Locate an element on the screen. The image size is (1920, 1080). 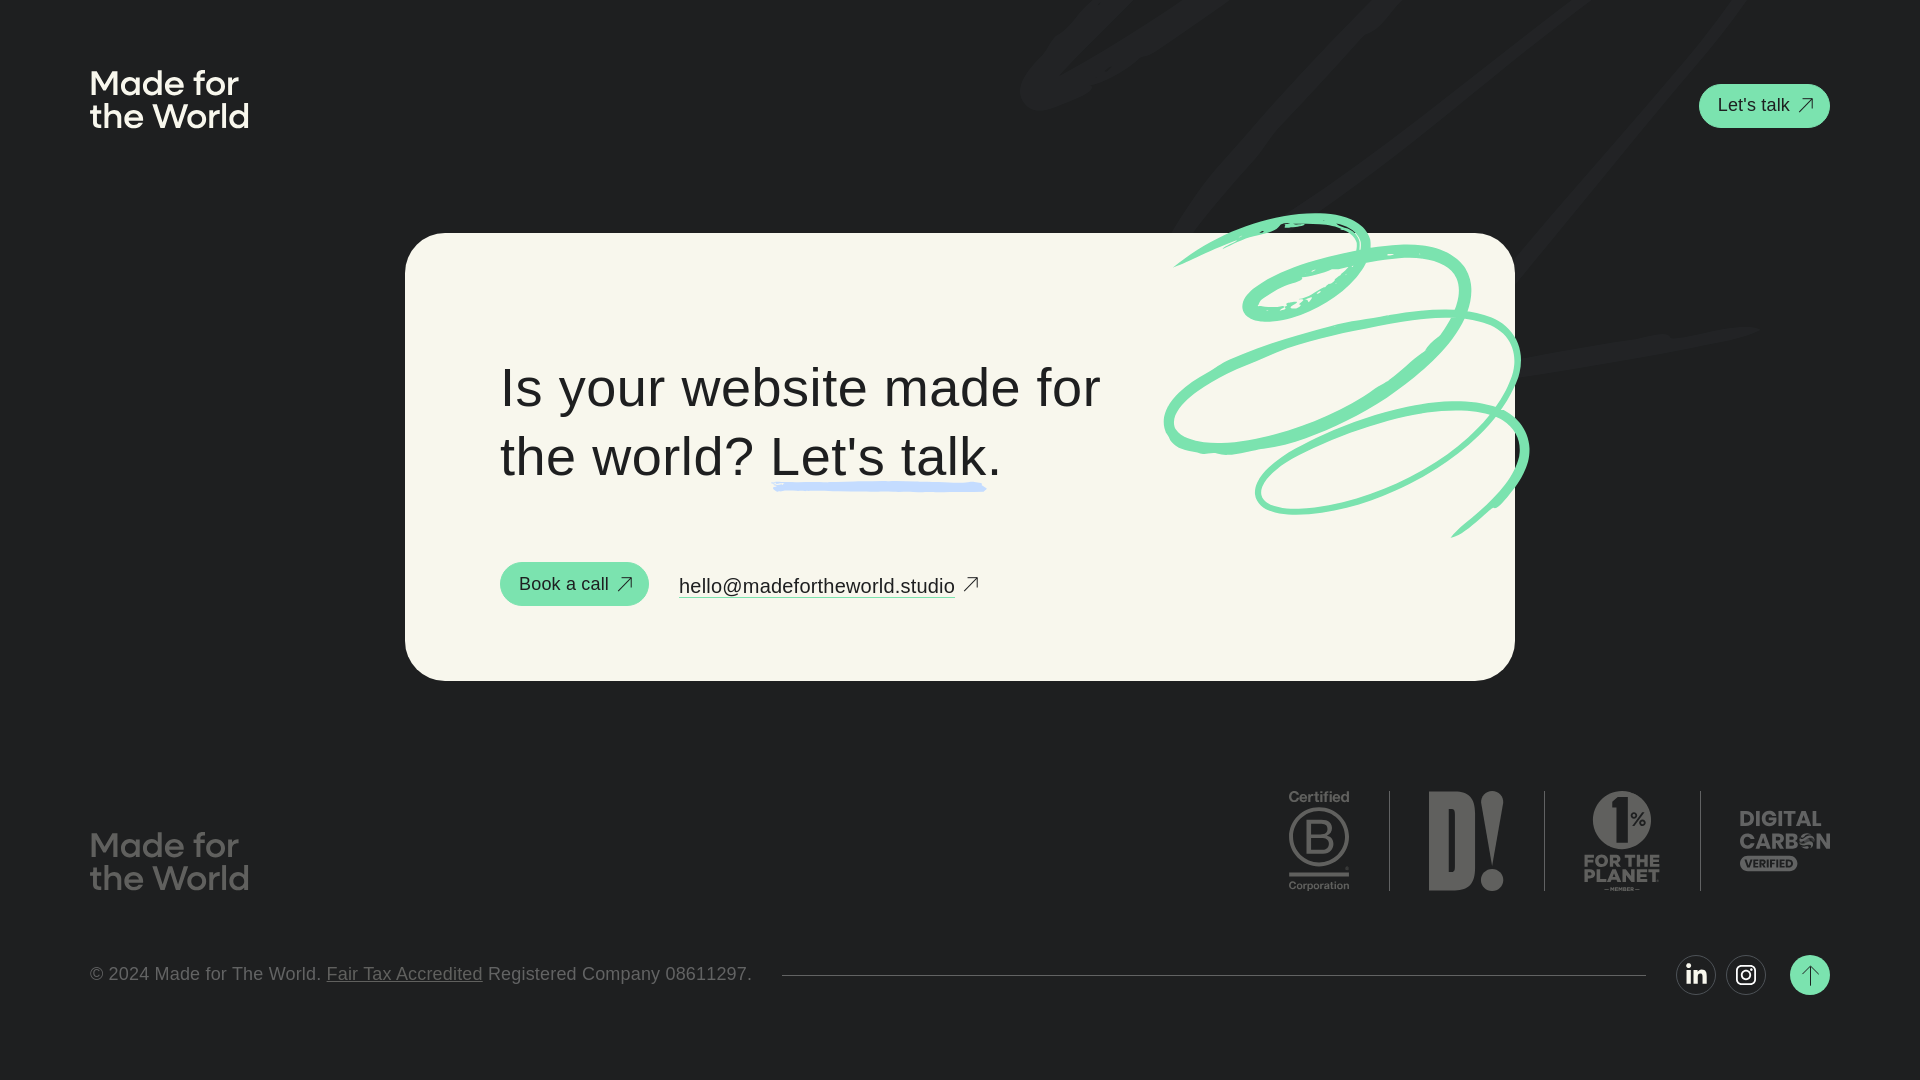
Book a call is located at coordinates (574, 583).